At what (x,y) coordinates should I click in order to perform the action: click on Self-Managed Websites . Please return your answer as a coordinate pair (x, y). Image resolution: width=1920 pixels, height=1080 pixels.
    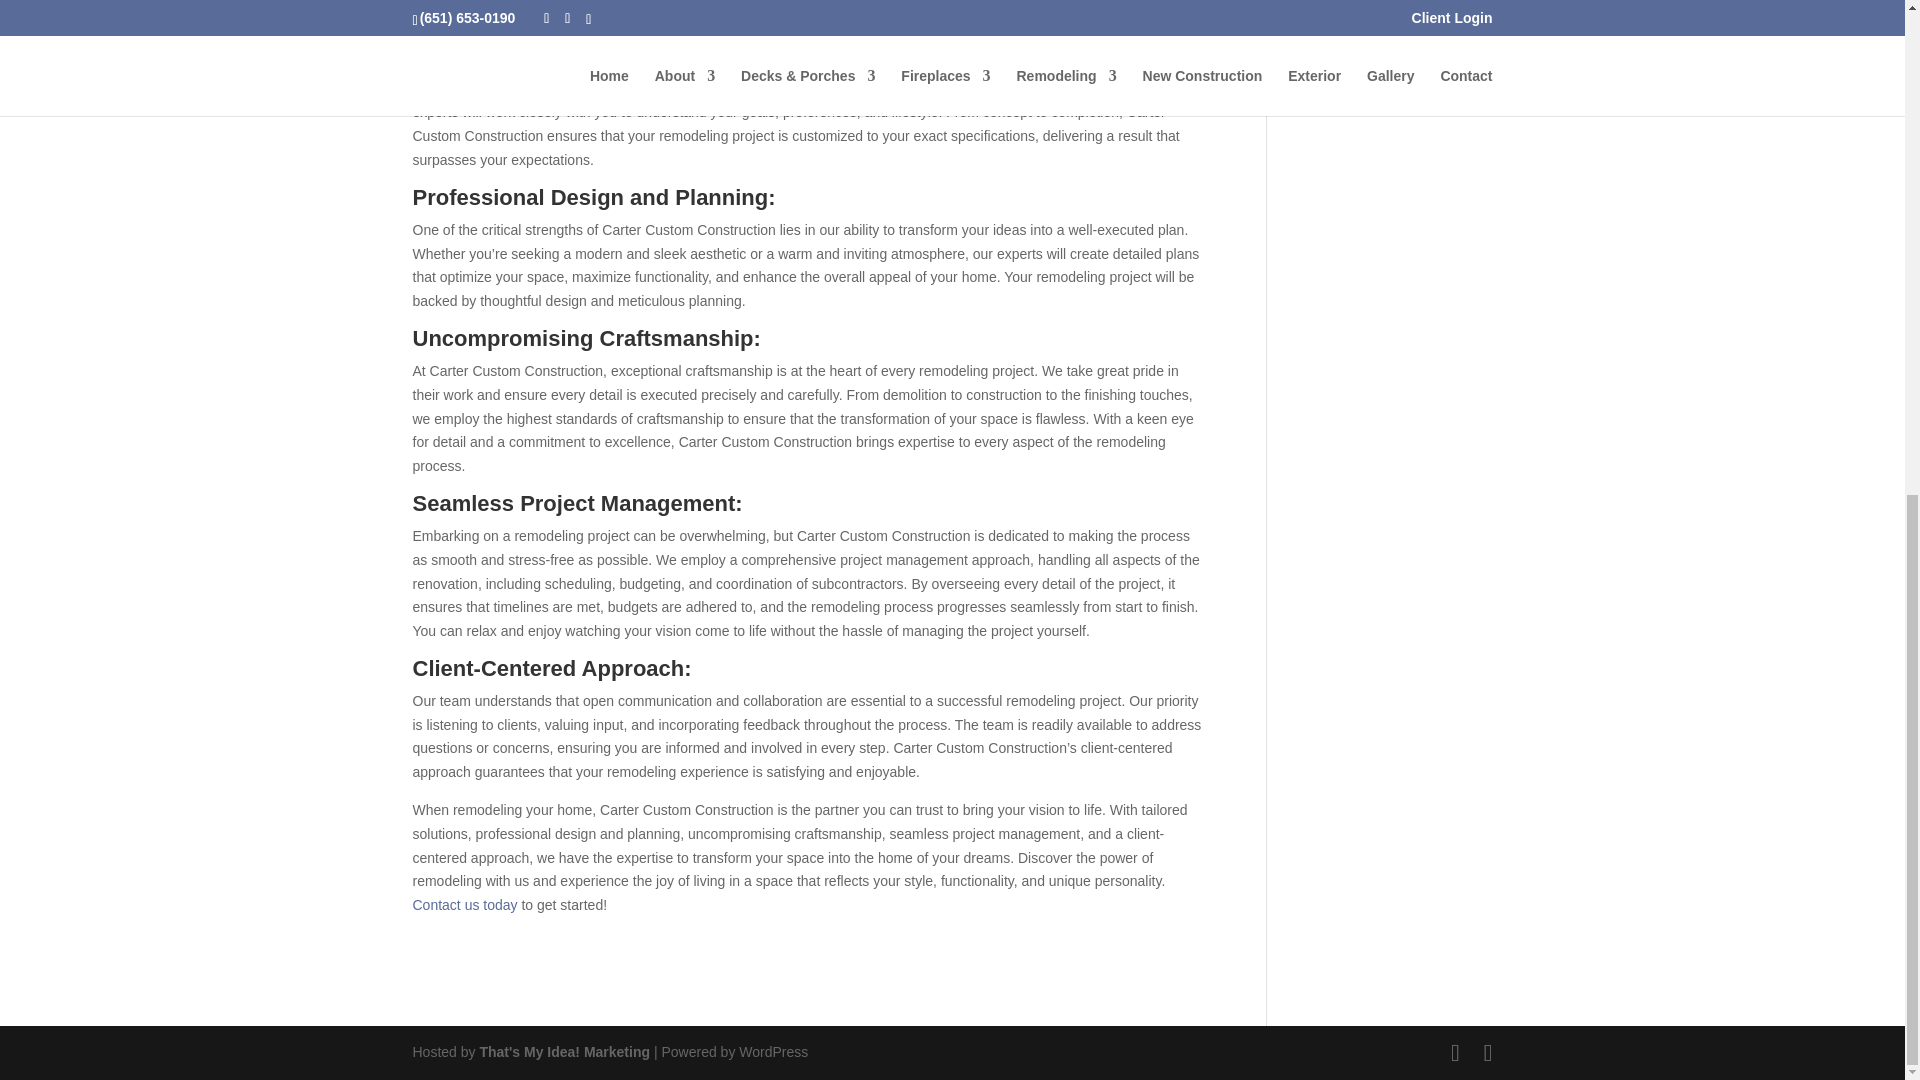
    Looking at the image, I should click on (564, 1052).